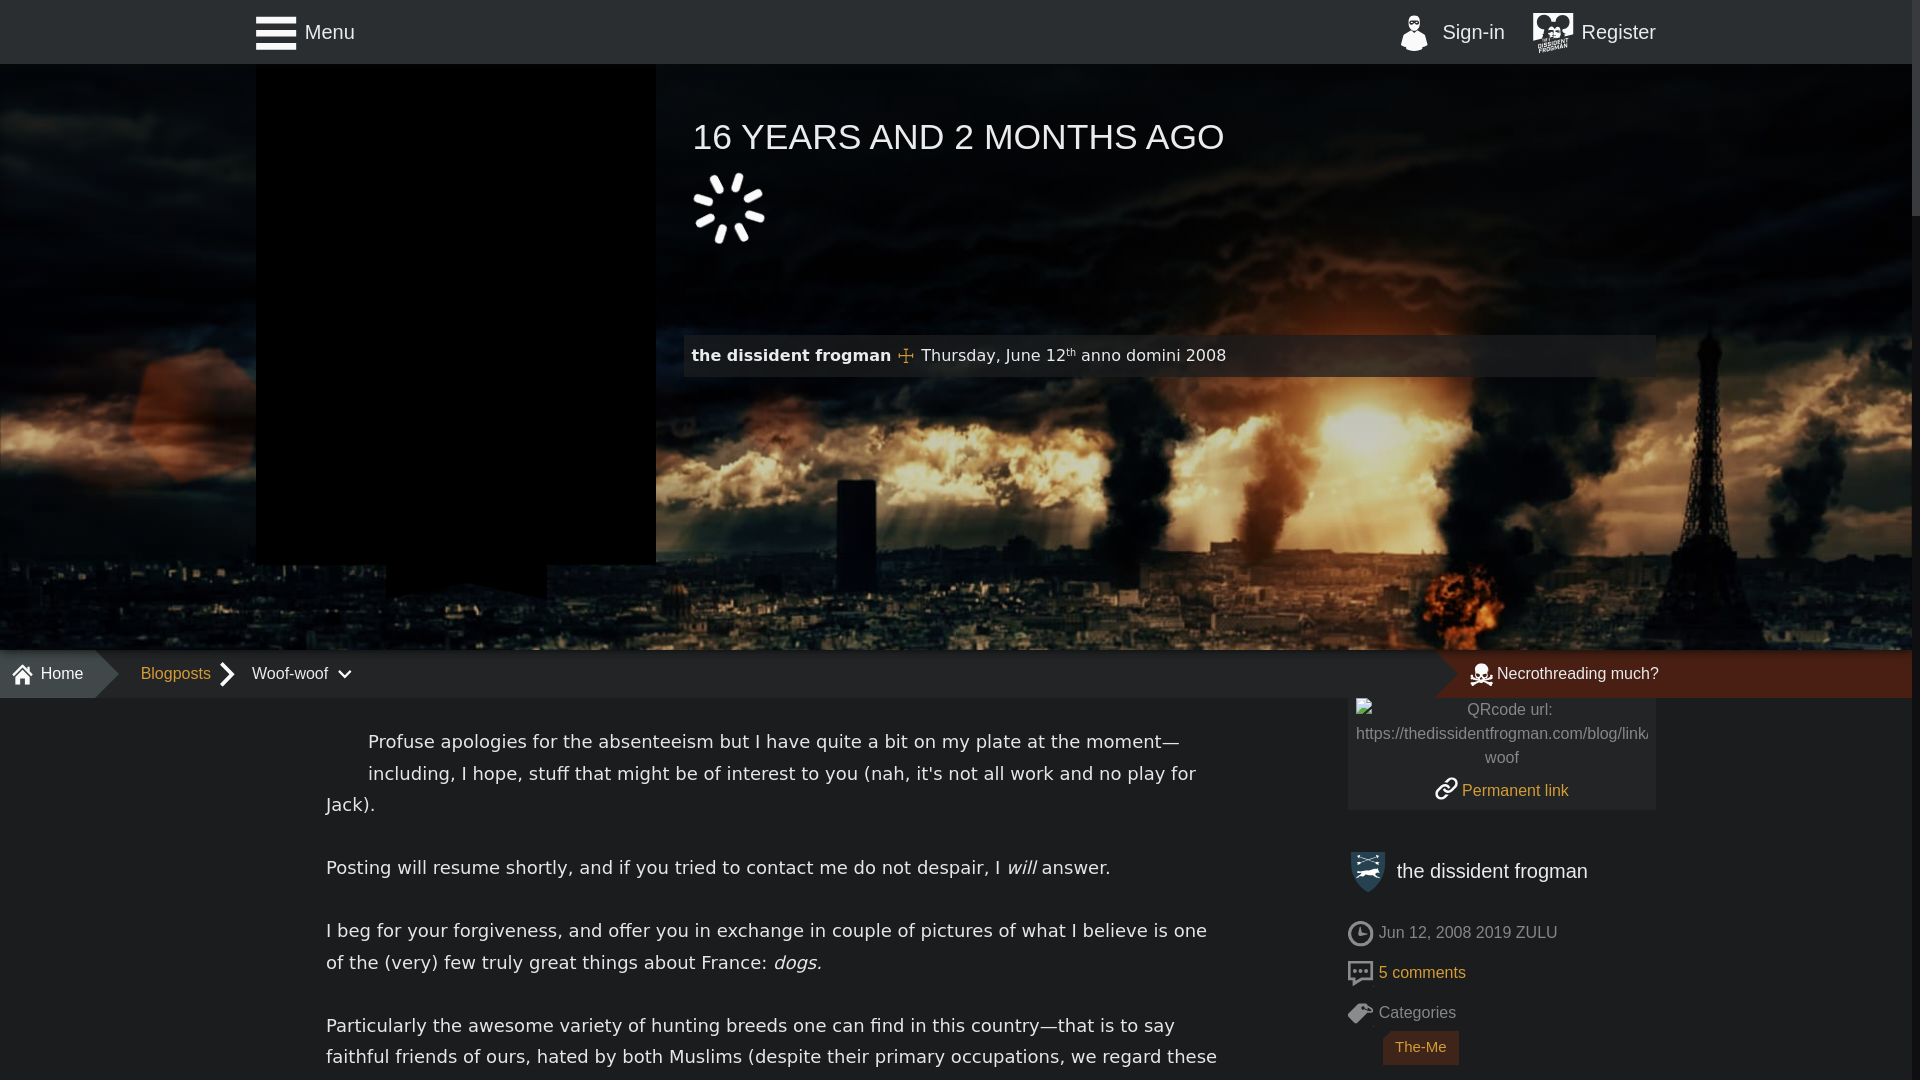 The width and height of the screenshot is (1920, 1080). What do you see at coordinates (1420, 1048) in the screenshot?
I see `The-Me` at bounding box center [1420, 1048].